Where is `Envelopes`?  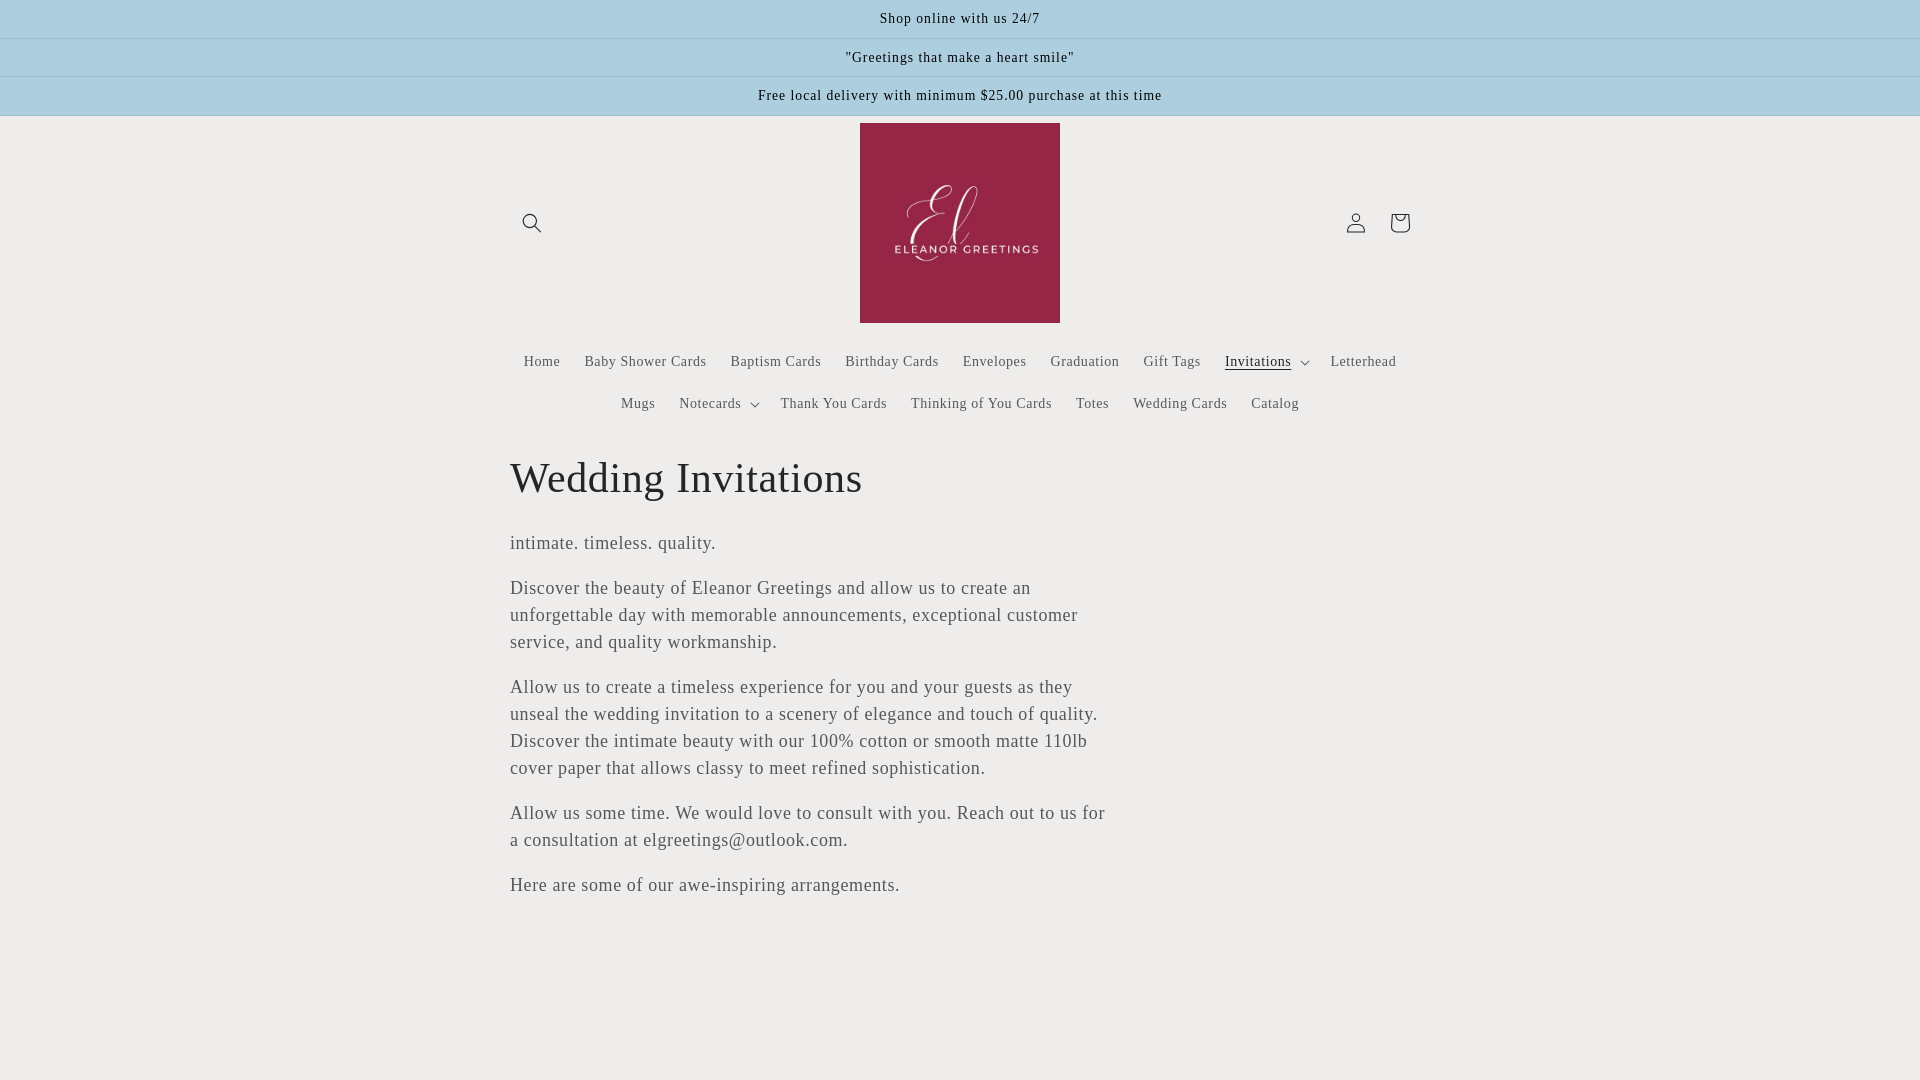 Envelopes is located at coordinates (994, 362).